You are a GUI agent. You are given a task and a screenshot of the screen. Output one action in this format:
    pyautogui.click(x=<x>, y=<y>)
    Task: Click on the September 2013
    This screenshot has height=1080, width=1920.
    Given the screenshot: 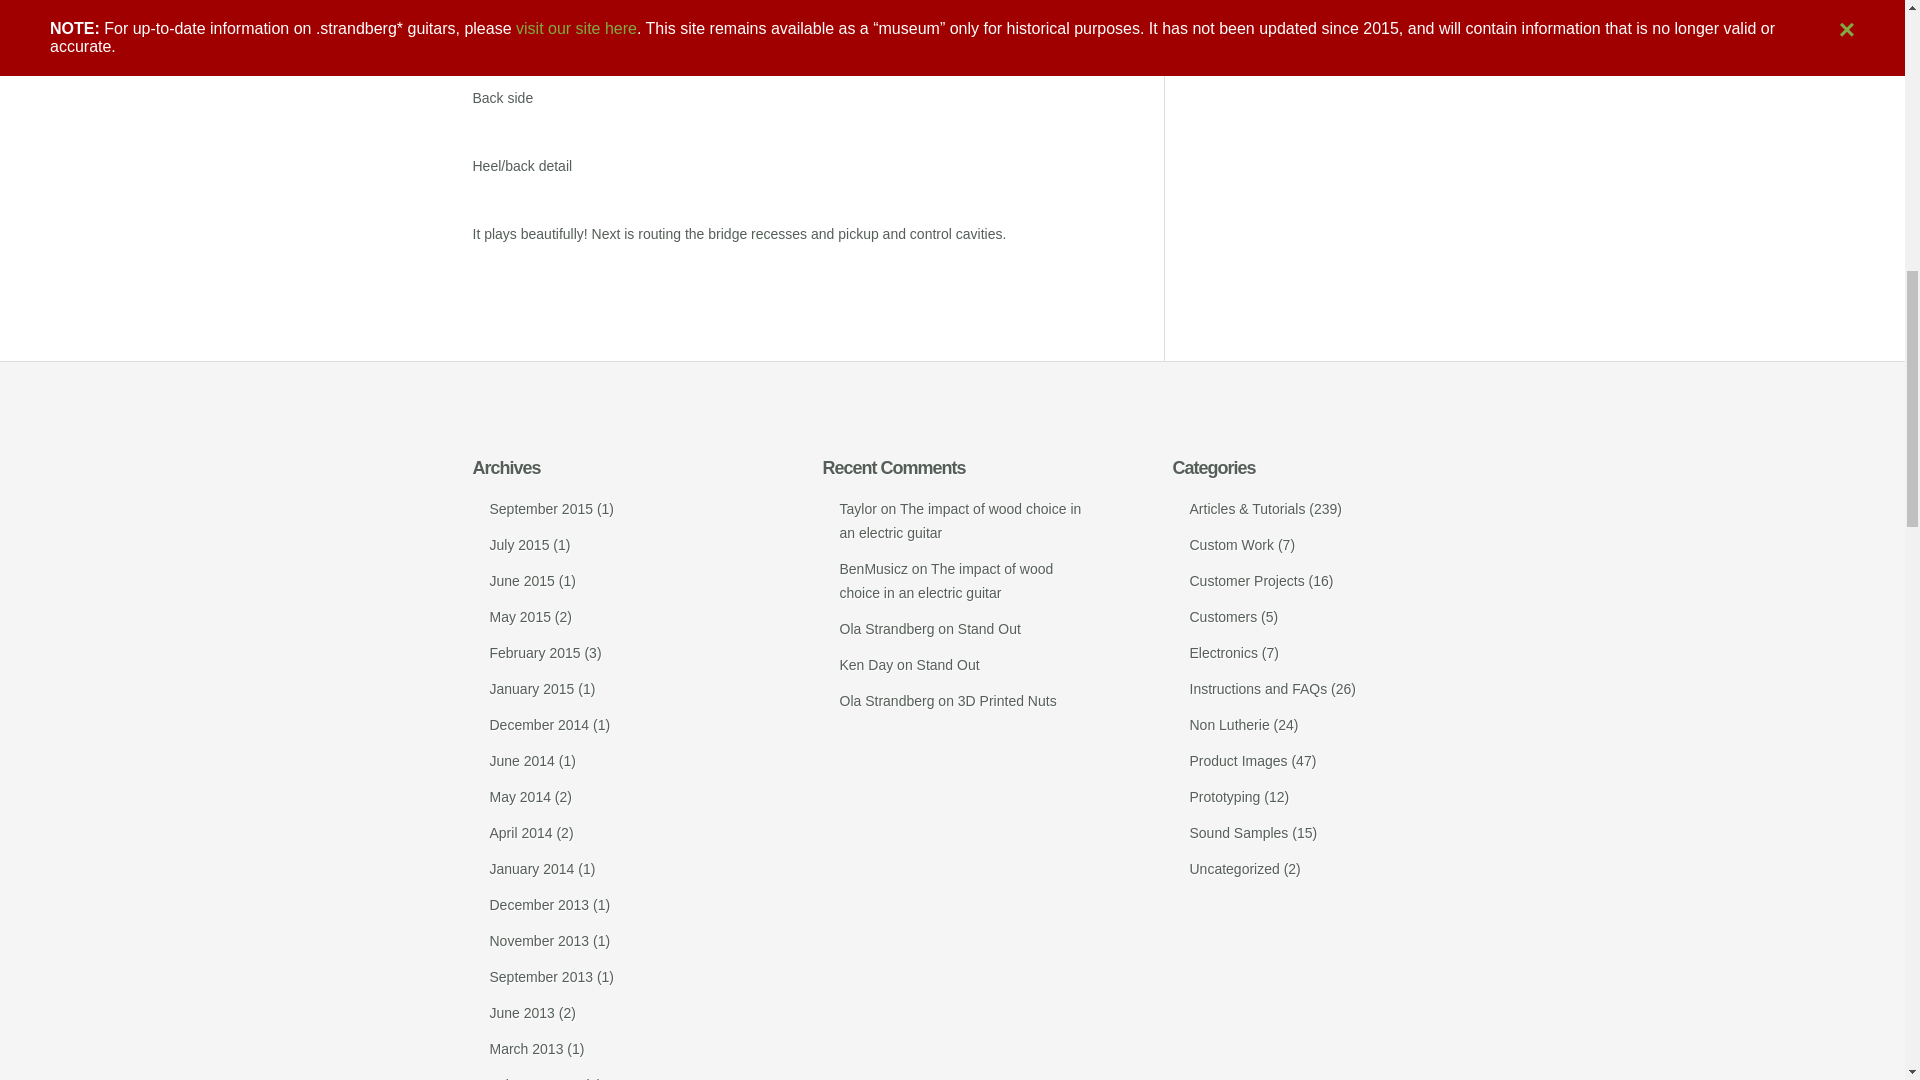 What is the action you would take?
    pyautogui.click(x=541, y=976)
    